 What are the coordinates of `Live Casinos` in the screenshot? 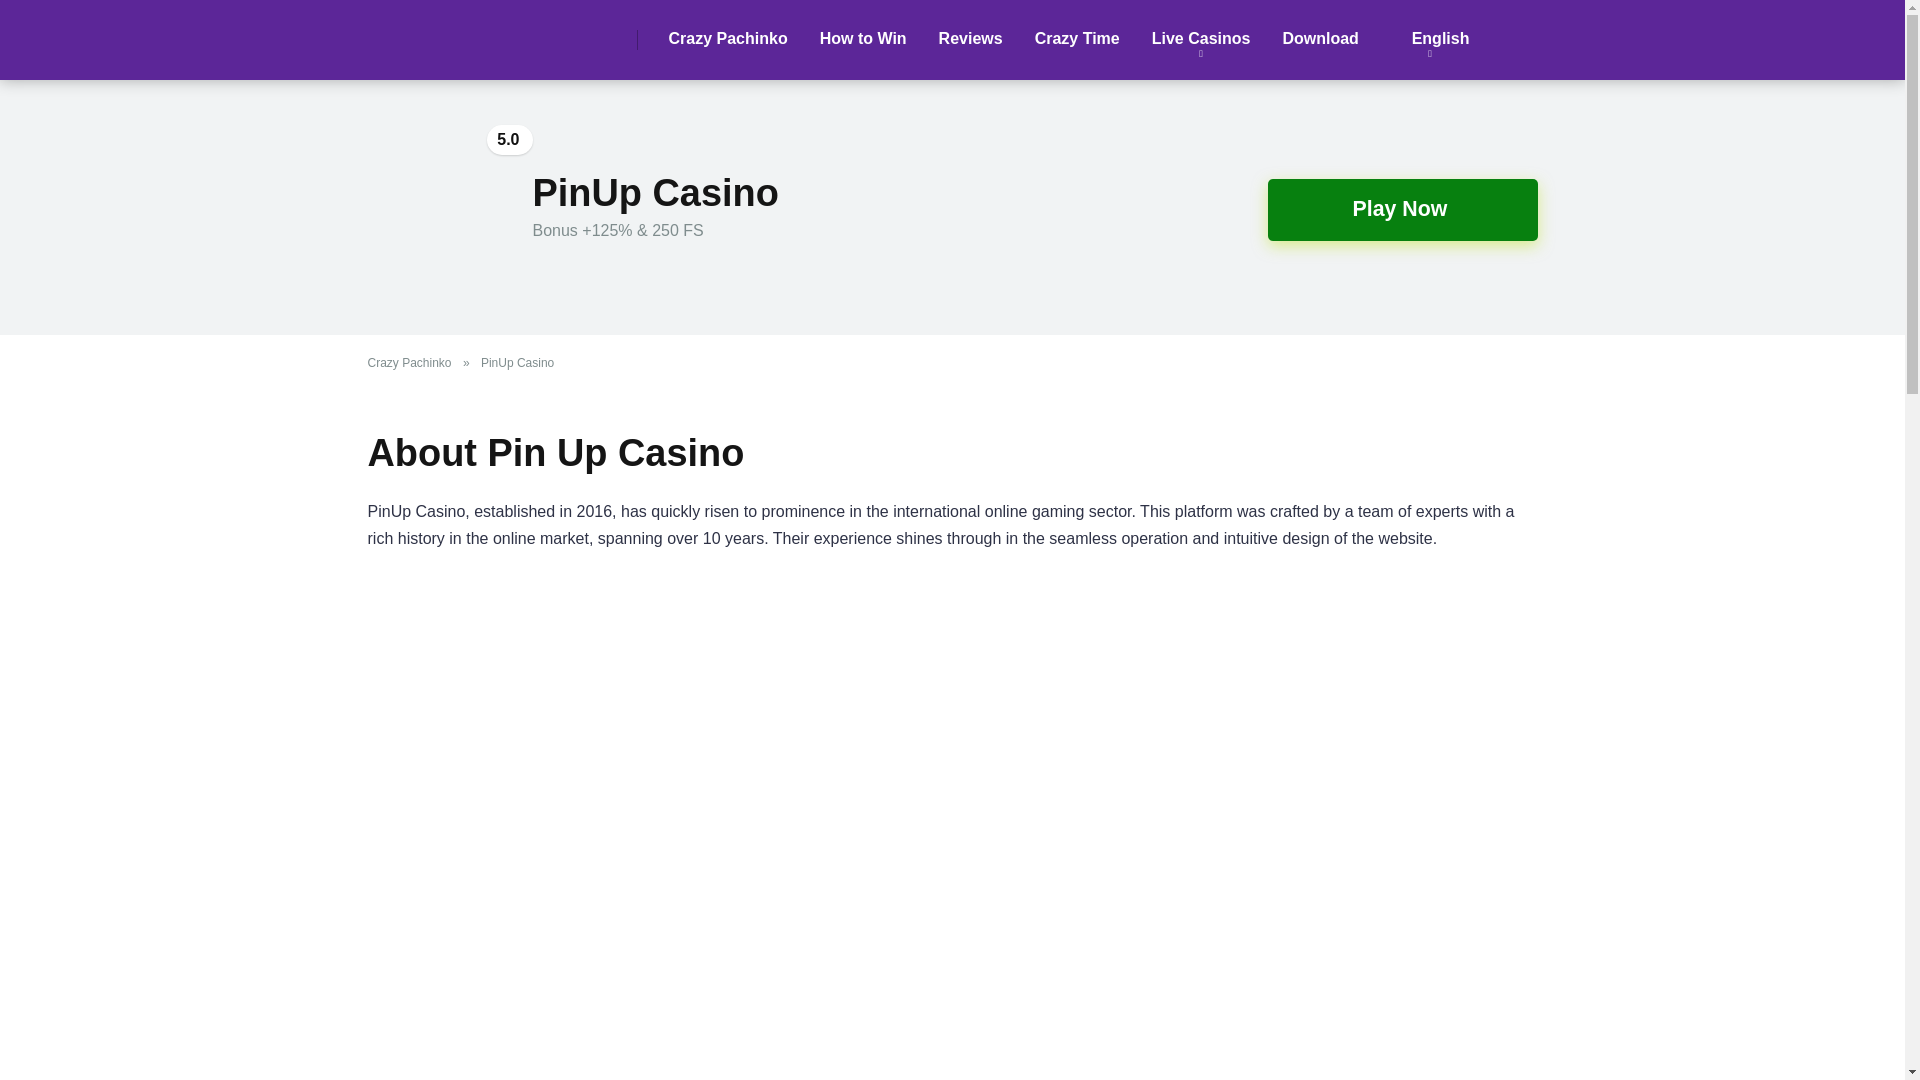 It's located at (1202, 40).